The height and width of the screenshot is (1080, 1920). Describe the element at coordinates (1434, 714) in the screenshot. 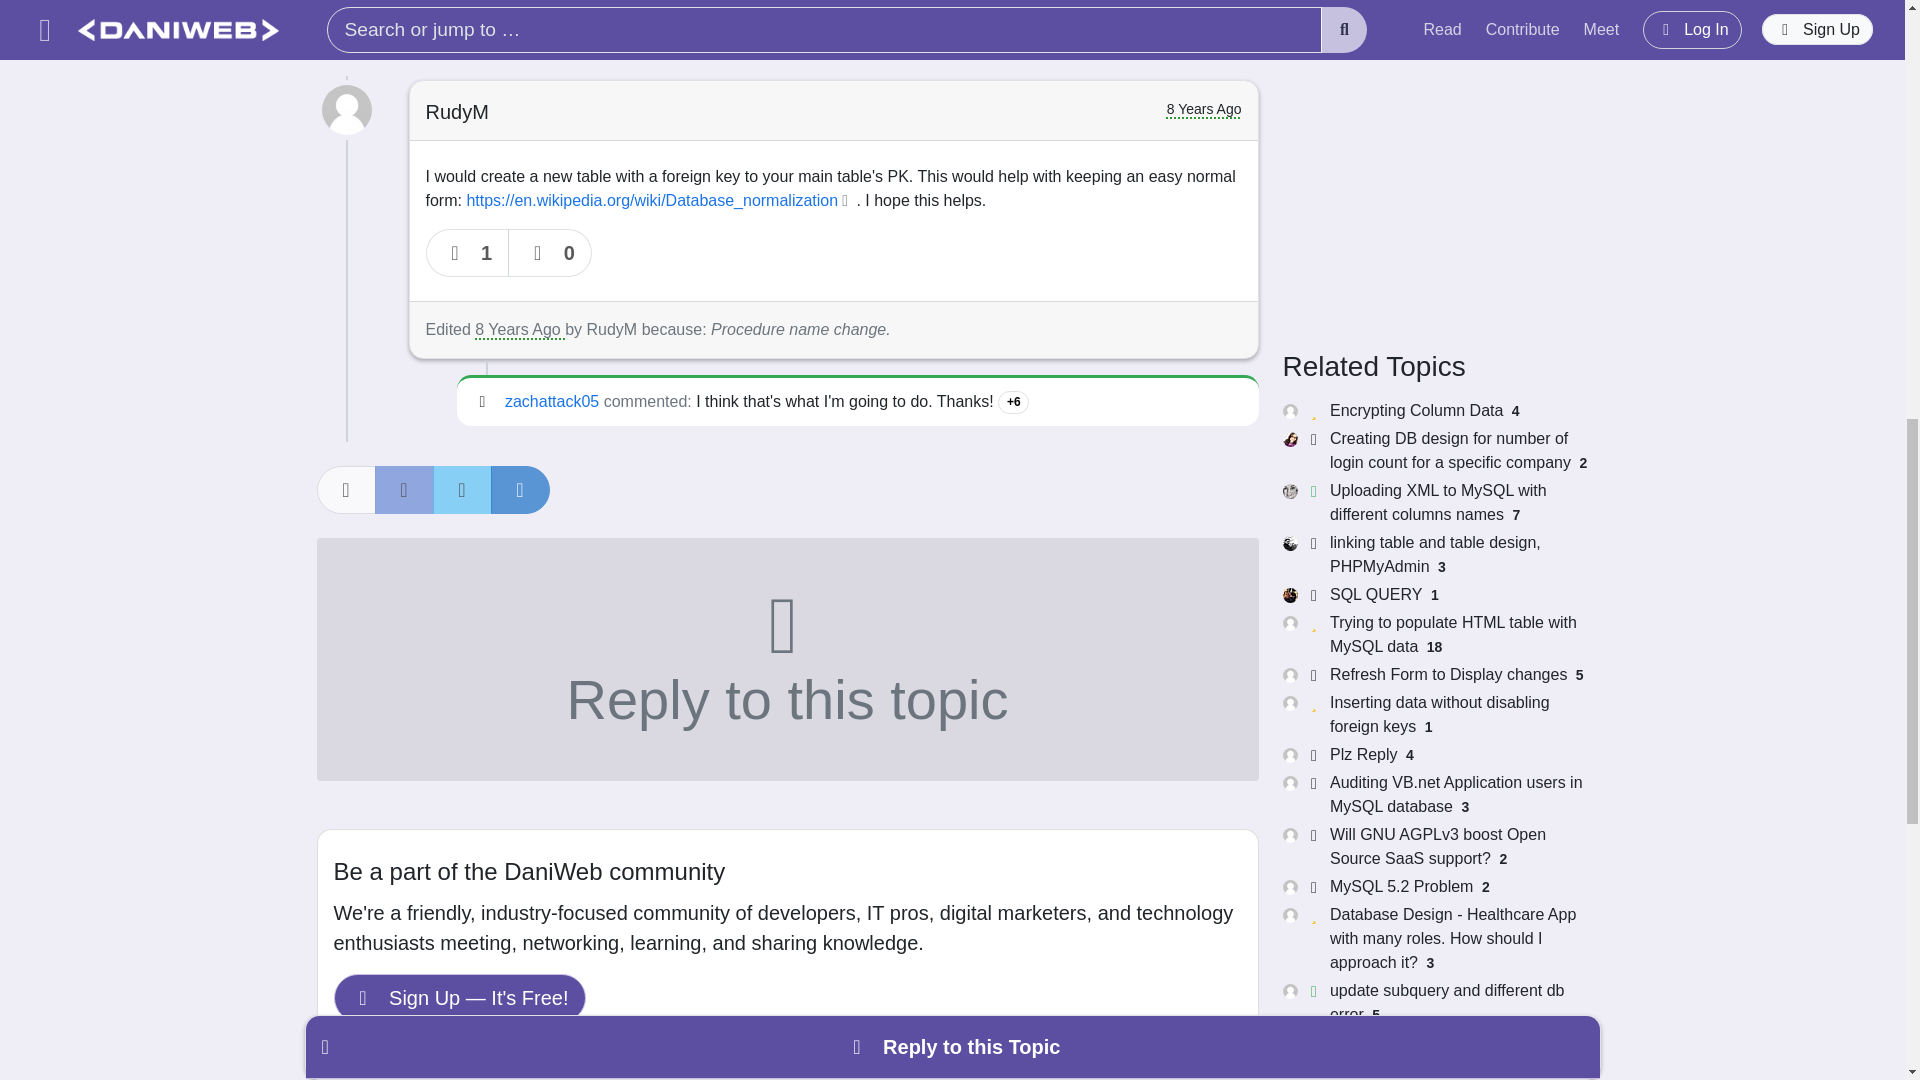

I see `Inserting data without disabling foreign keys 1` at that location.